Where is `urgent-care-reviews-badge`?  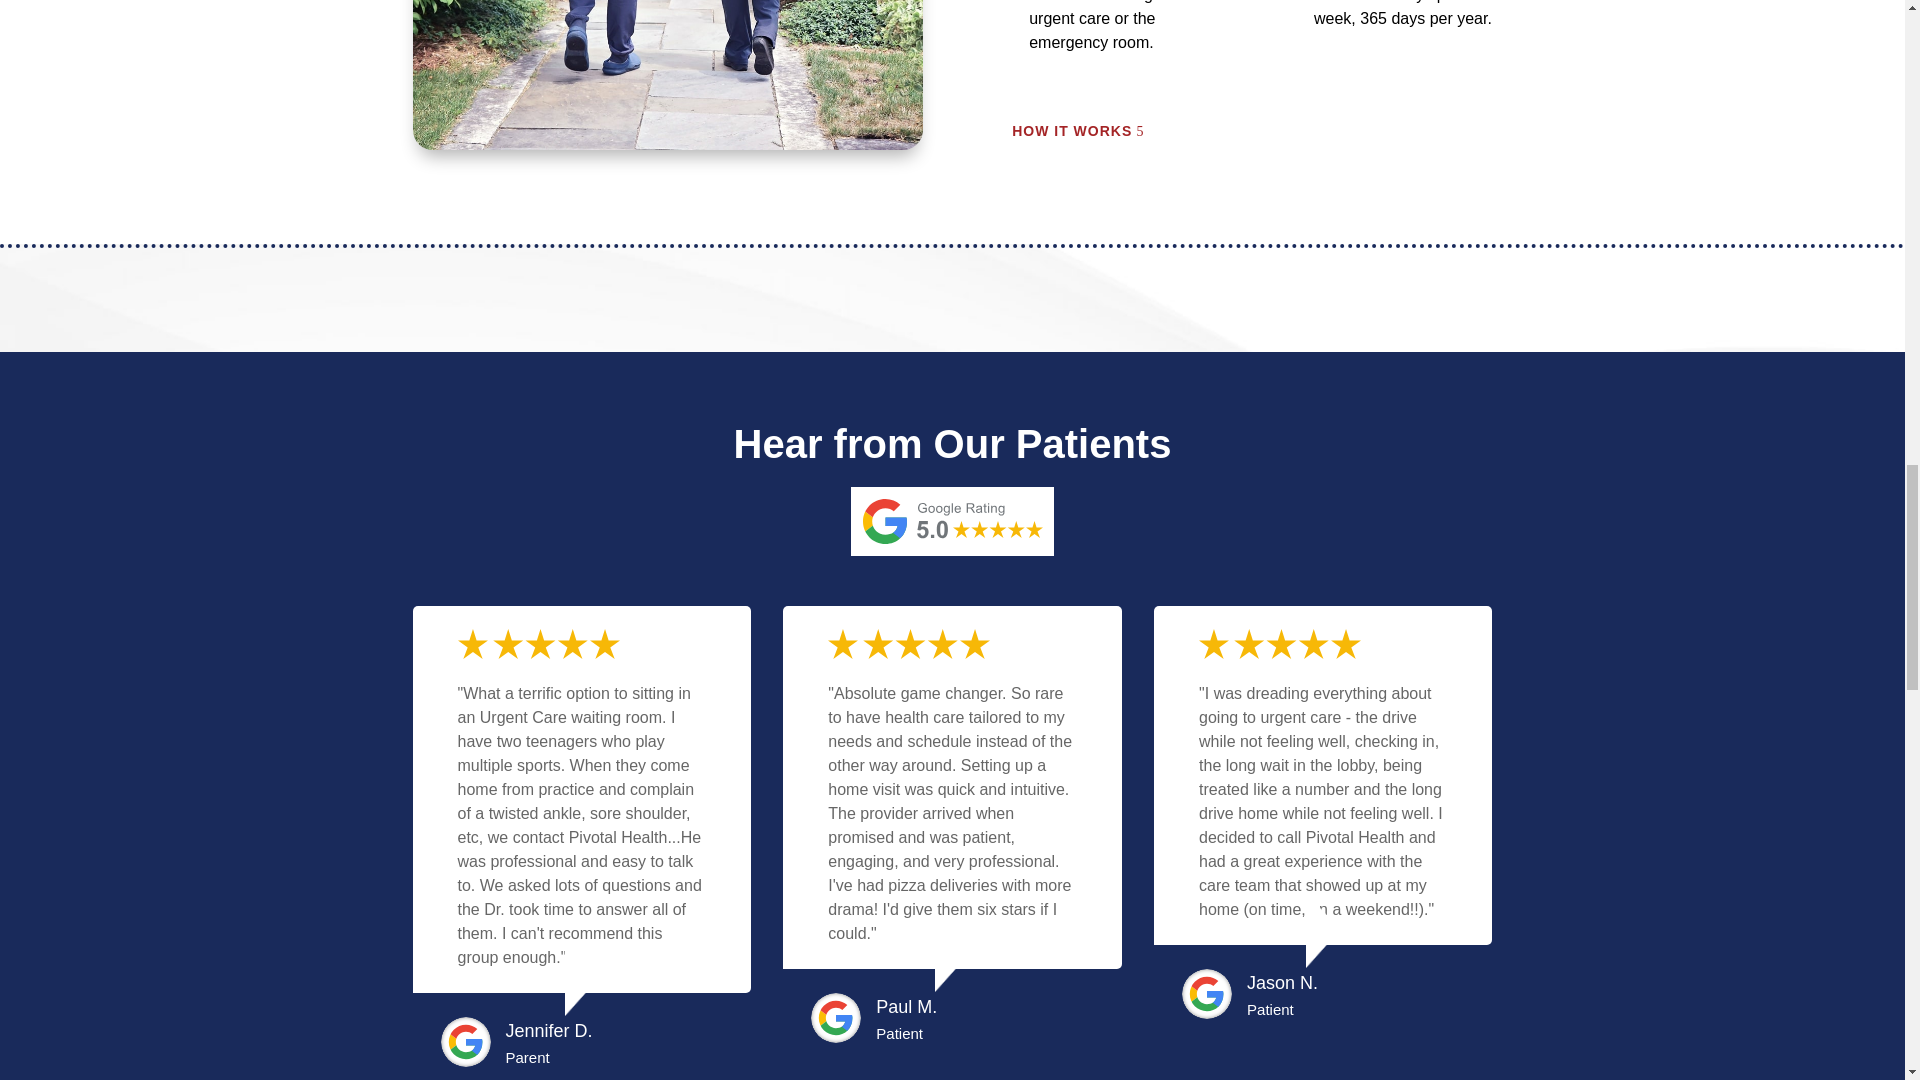 urgent-care-reviews-badge is located at coordinates (952, 522).